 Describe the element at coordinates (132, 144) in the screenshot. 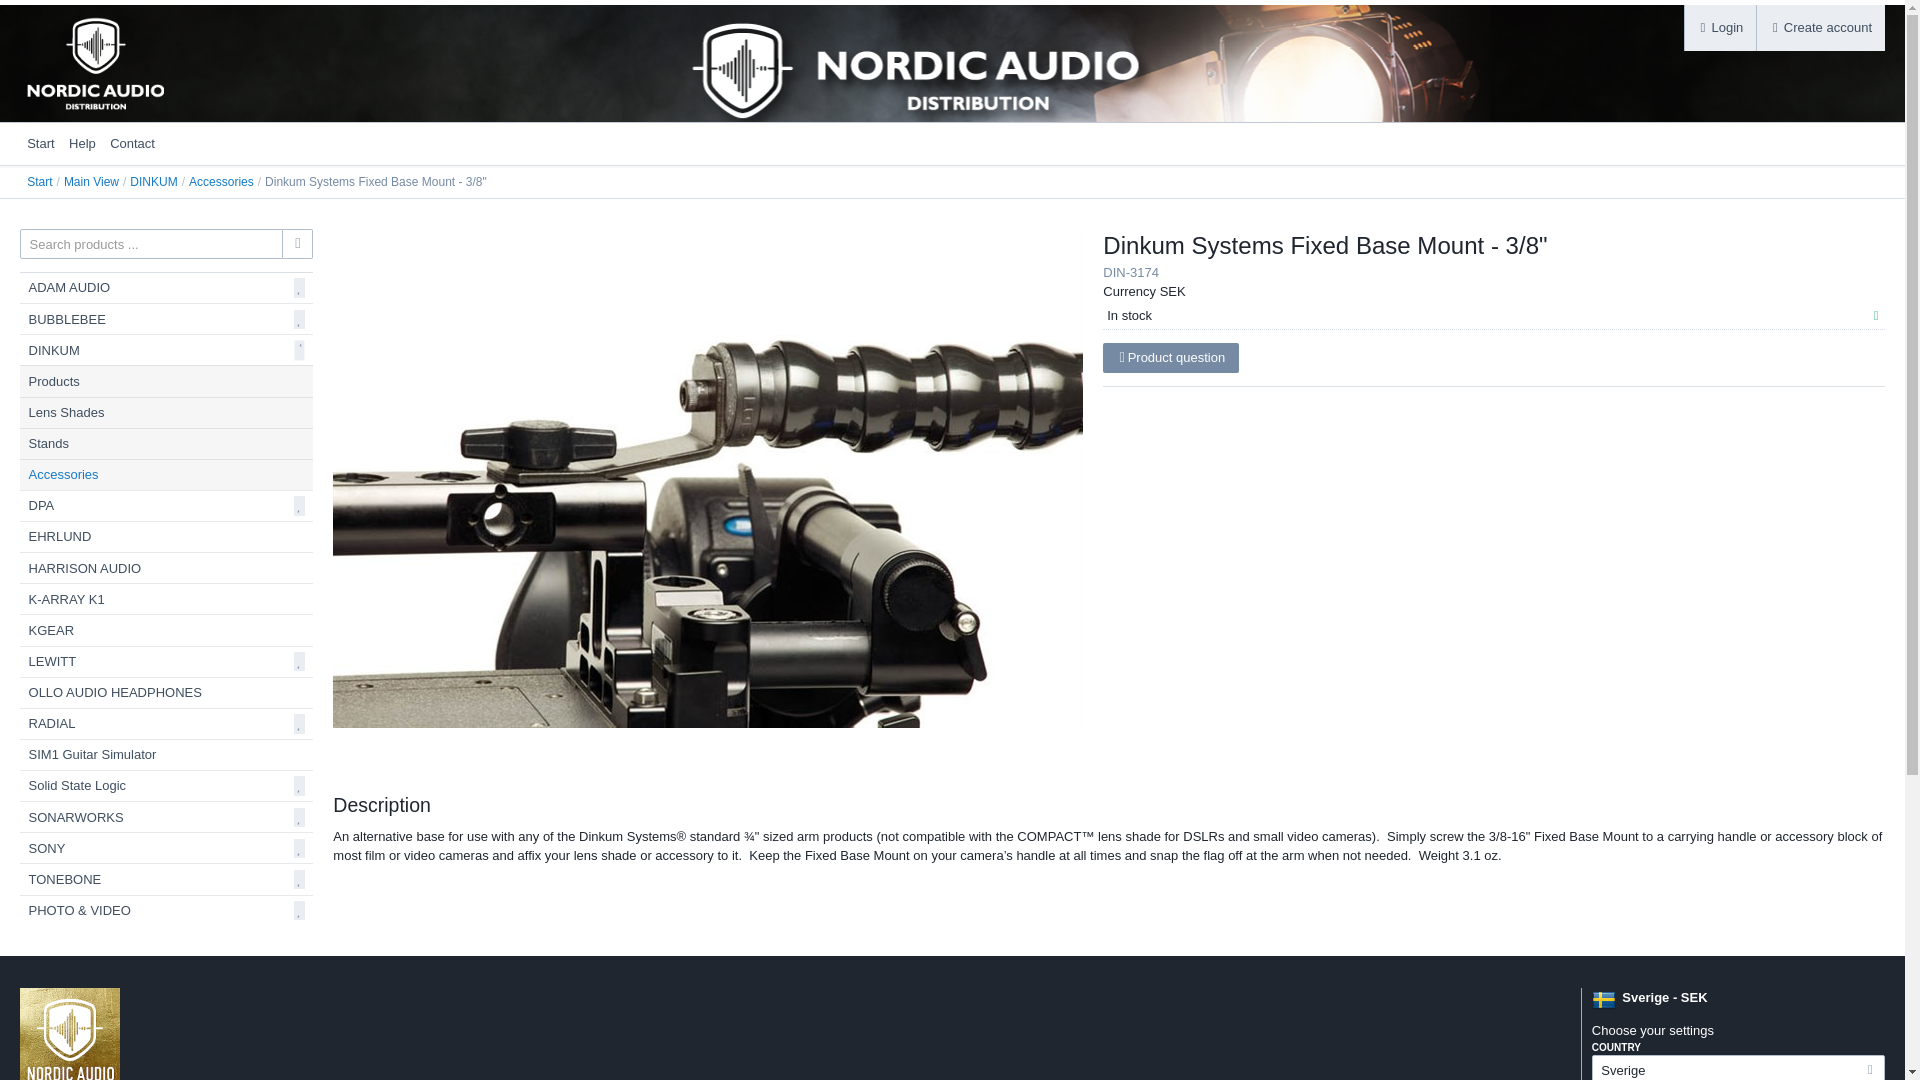

I see `Contact` at that location.